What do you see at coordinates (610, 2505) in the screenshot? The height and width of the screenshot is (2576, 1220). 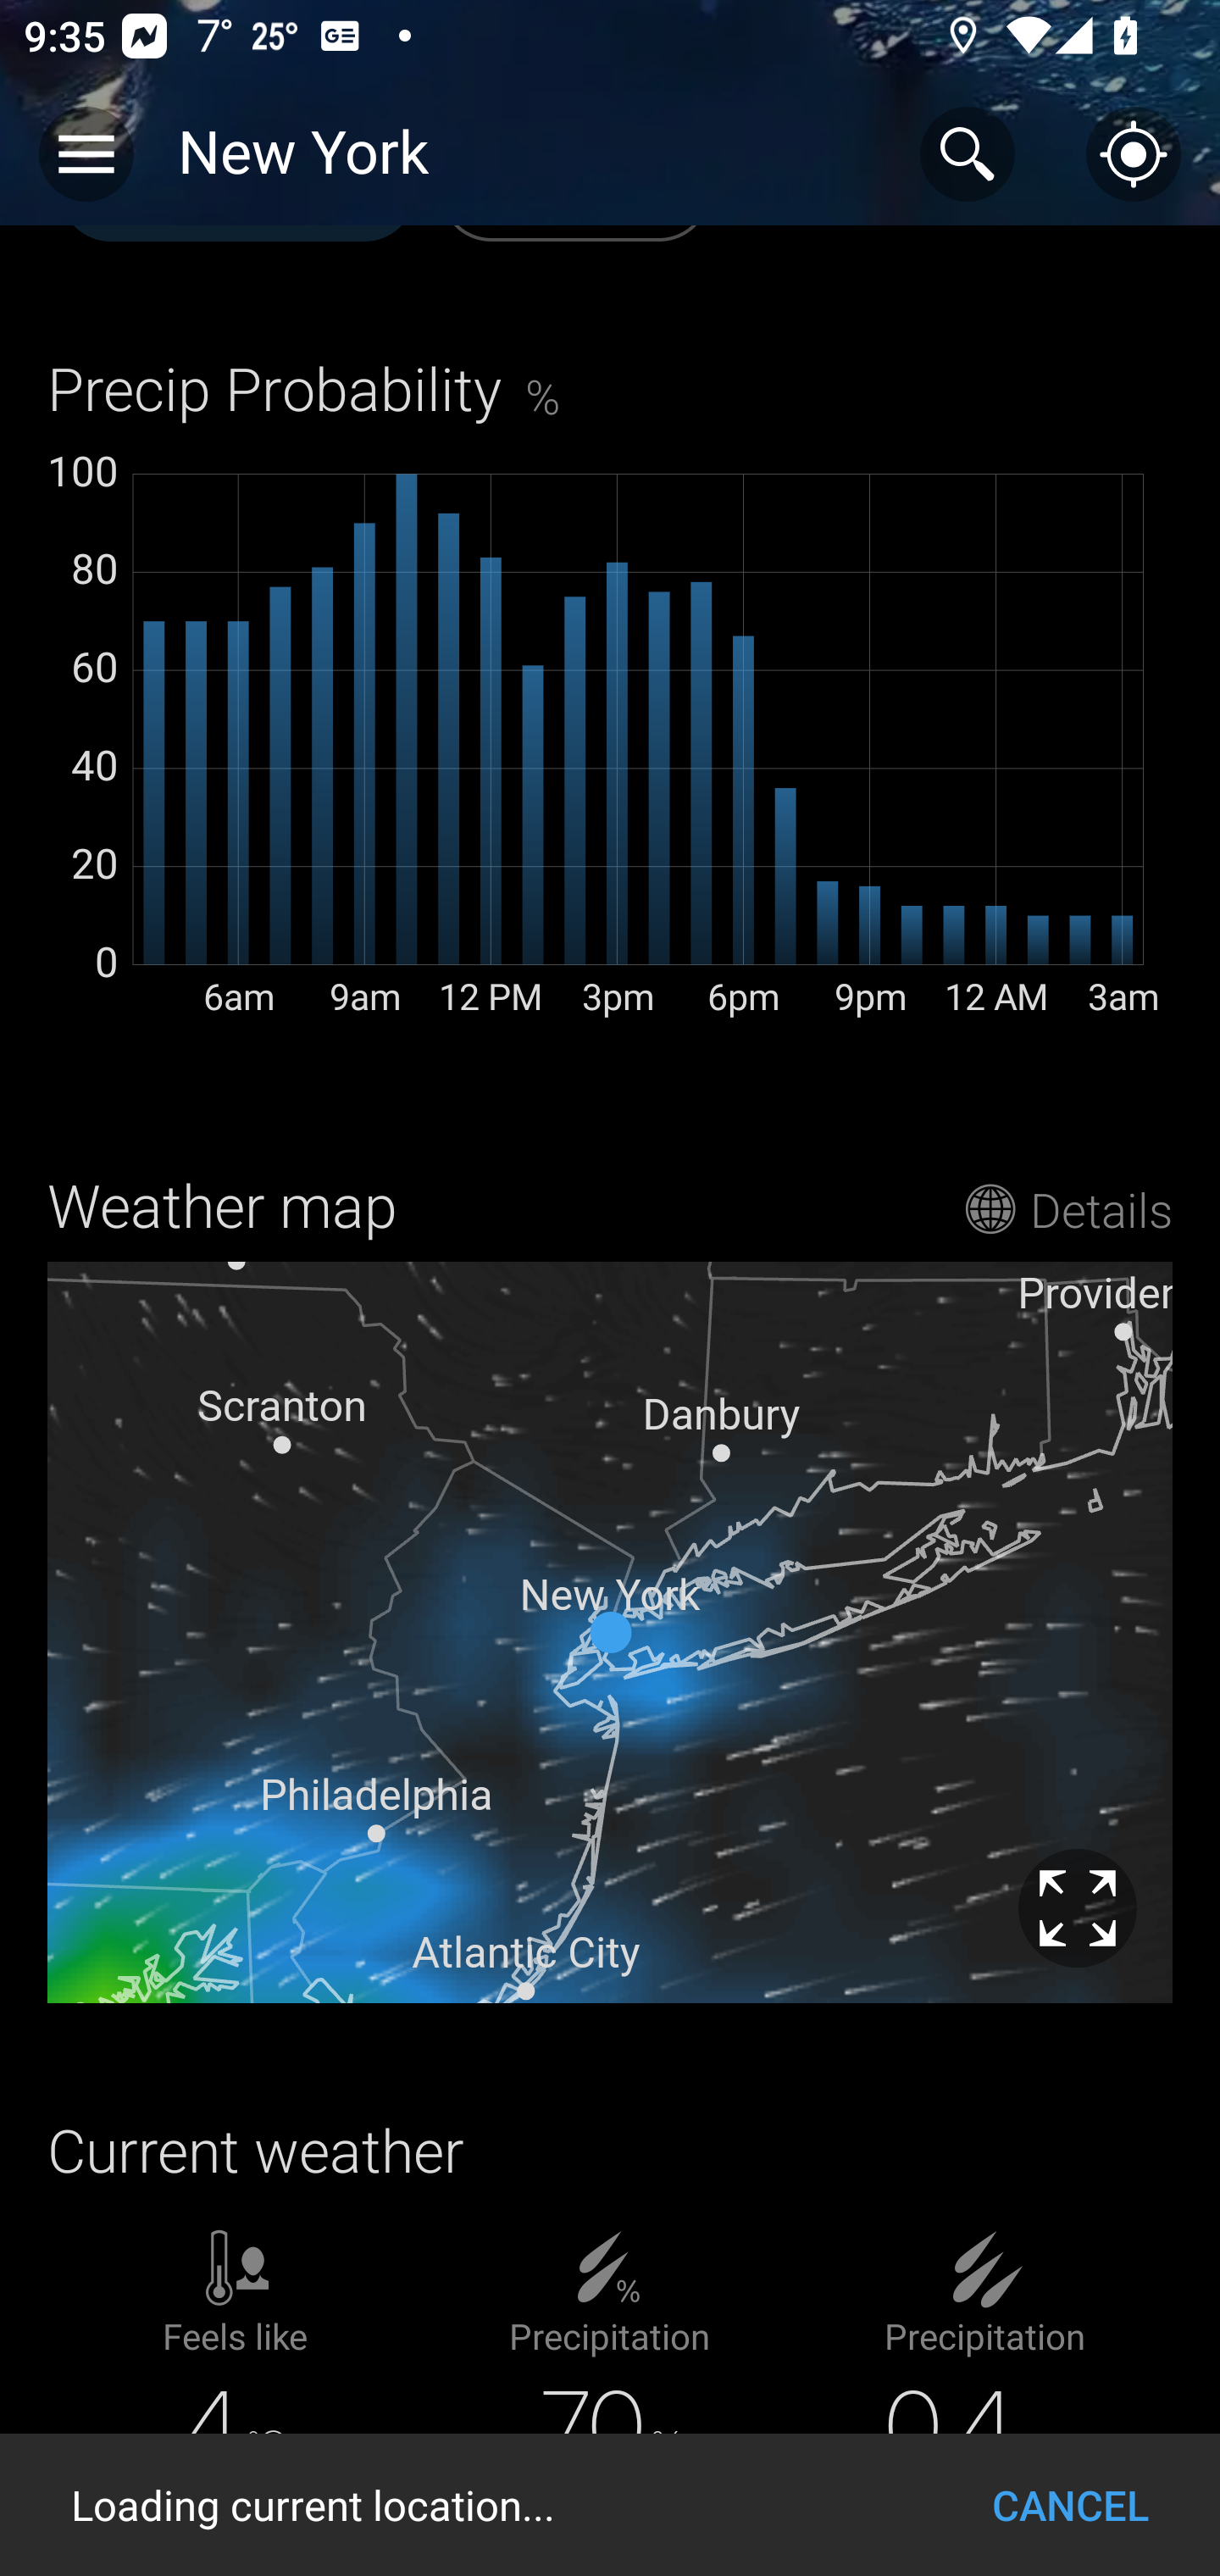 I see `Loading current location... CANCEL` at bounding box center [610, 2505].